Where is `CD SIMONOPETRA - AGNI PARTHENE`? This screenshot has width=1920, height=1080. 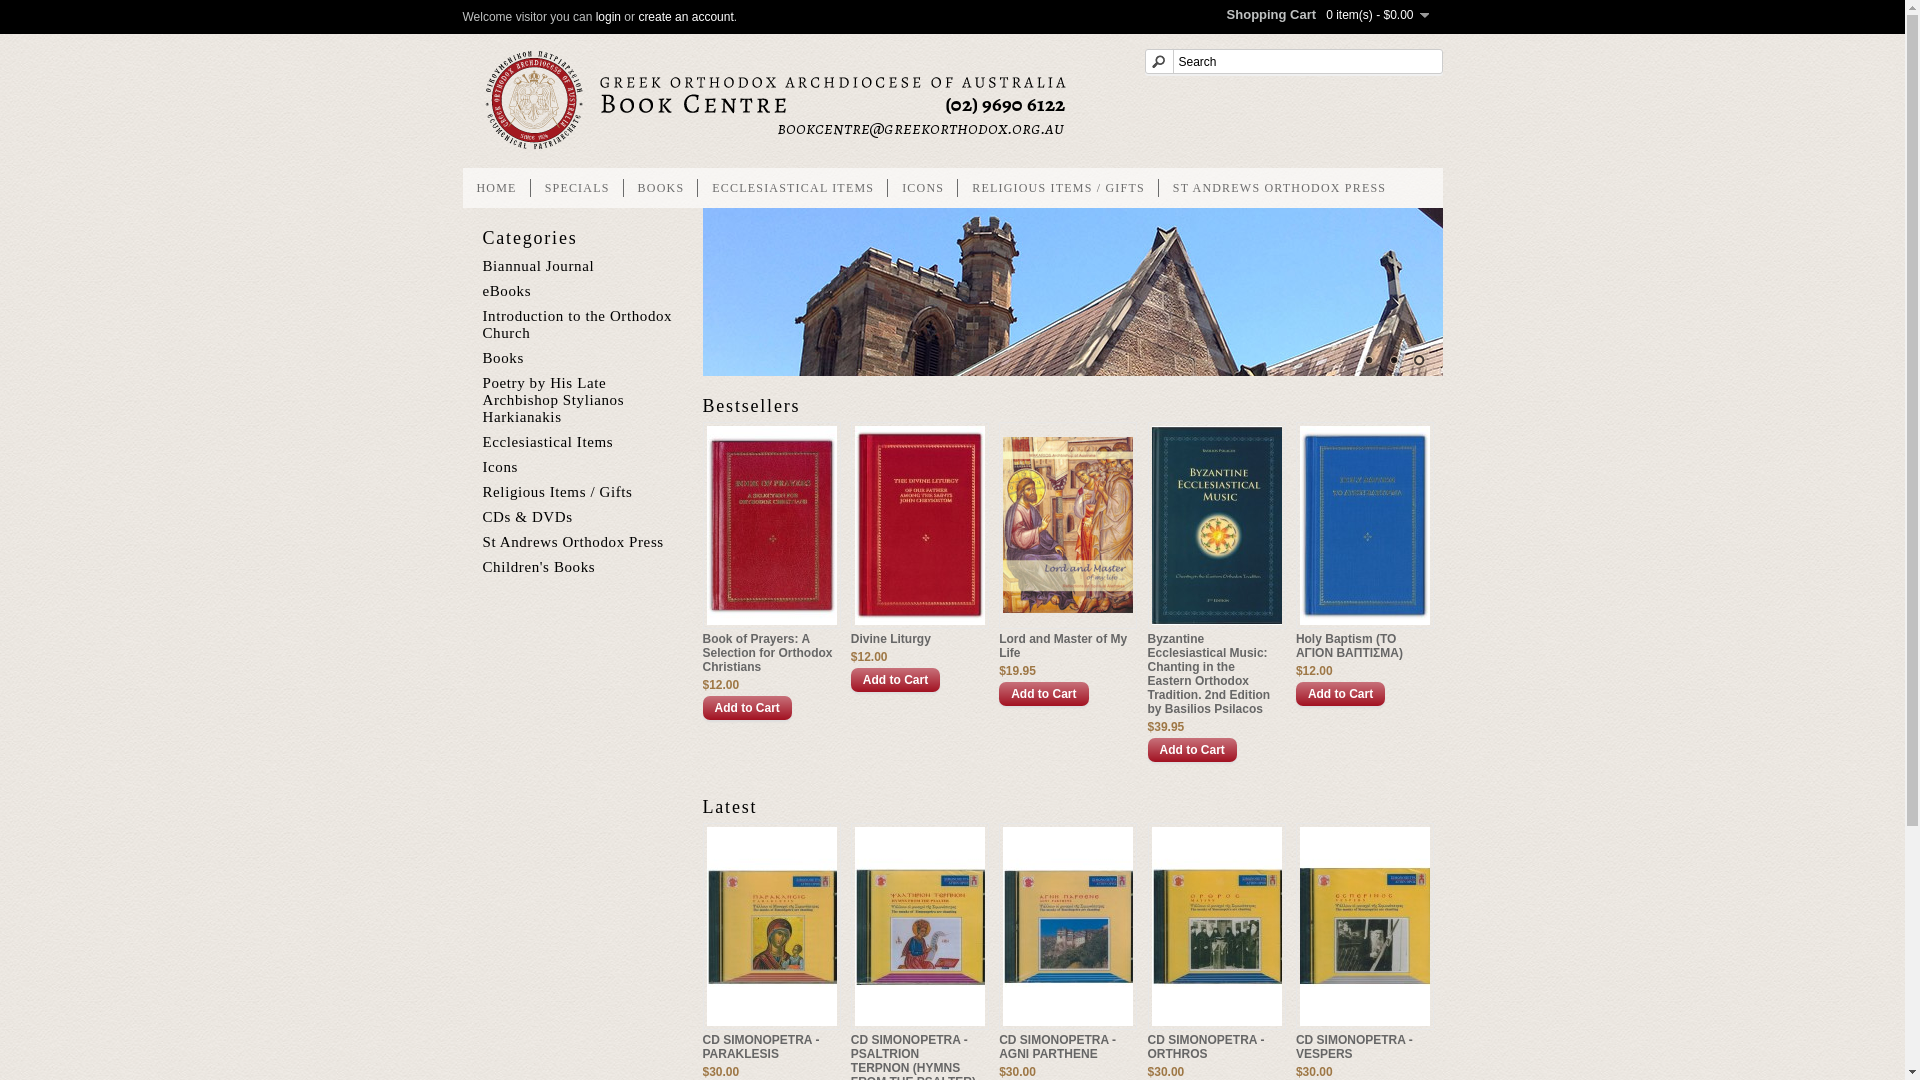
CD SIMONOPETRA - AGNI PARTHENE is located at coordinates (1064, 1047).